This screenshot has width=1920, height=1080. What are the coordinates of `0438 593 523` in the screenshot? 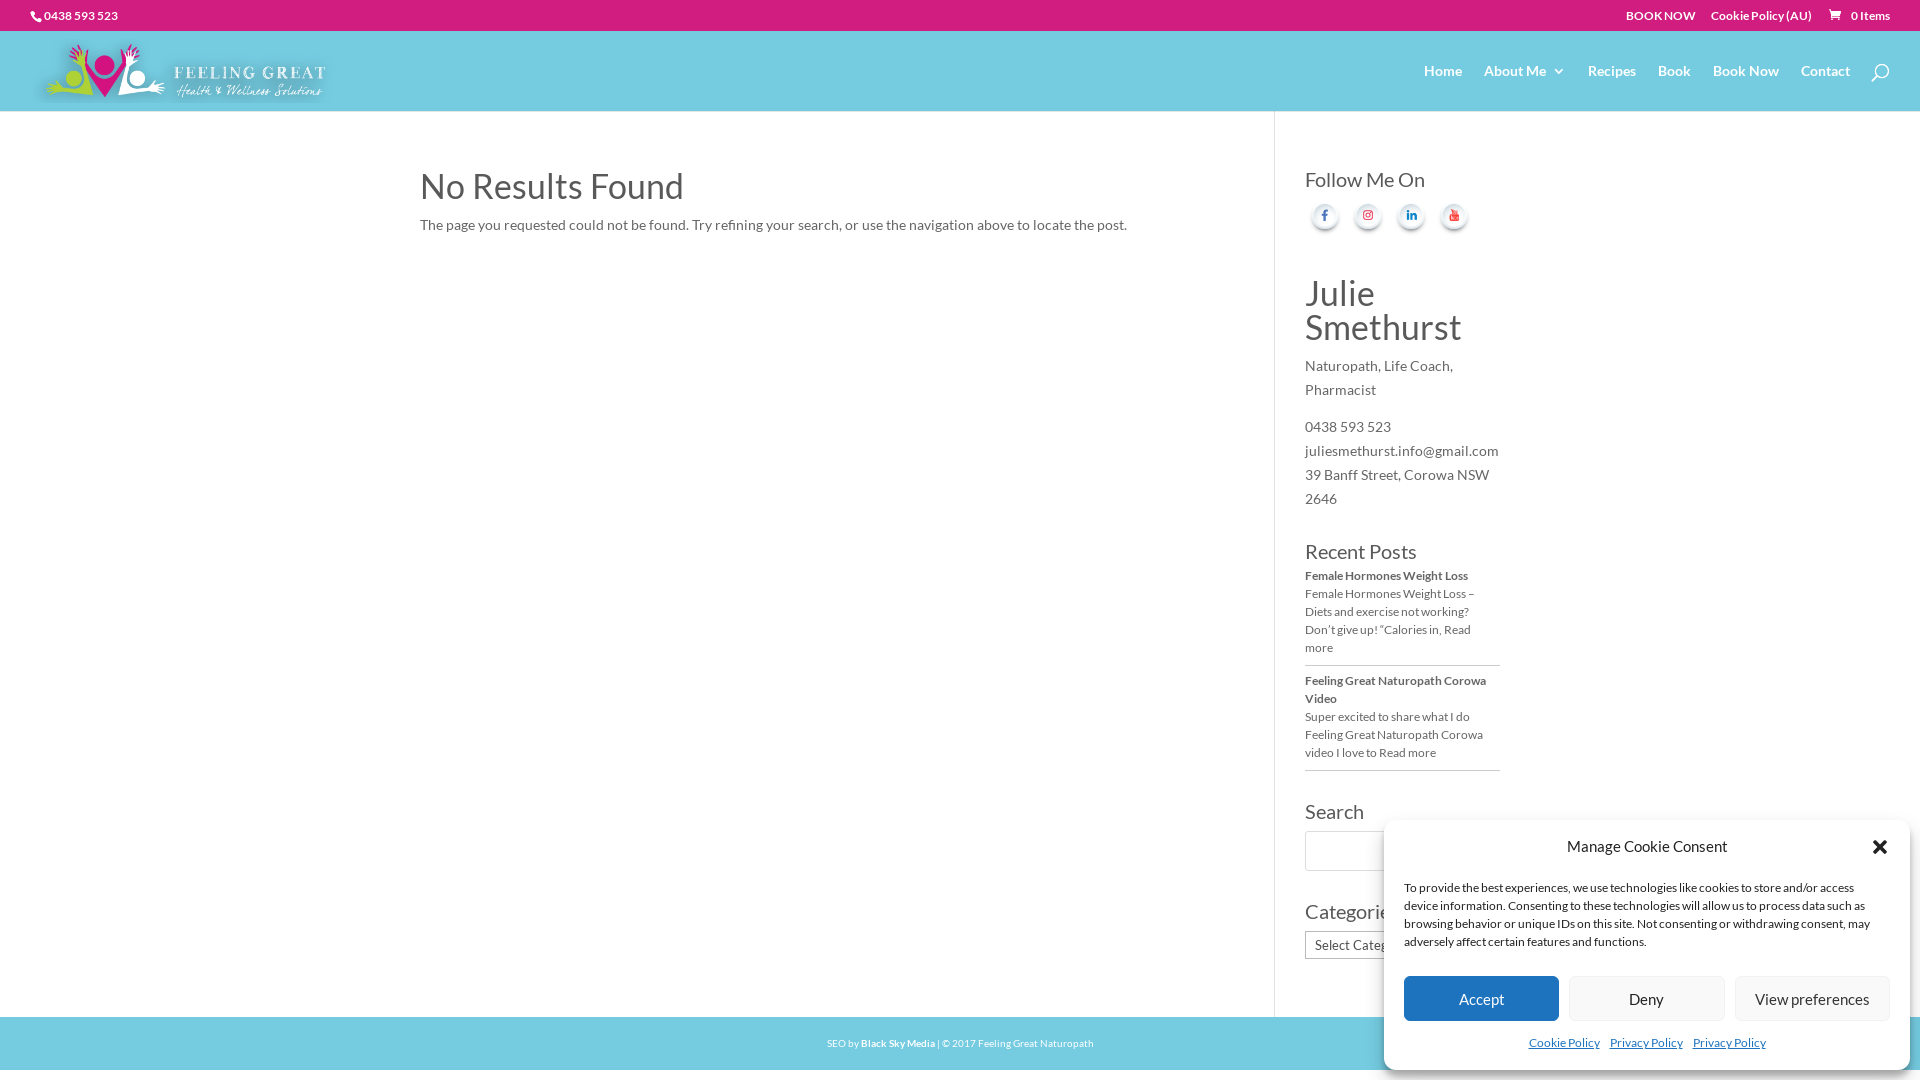 It's located at (81, 16).